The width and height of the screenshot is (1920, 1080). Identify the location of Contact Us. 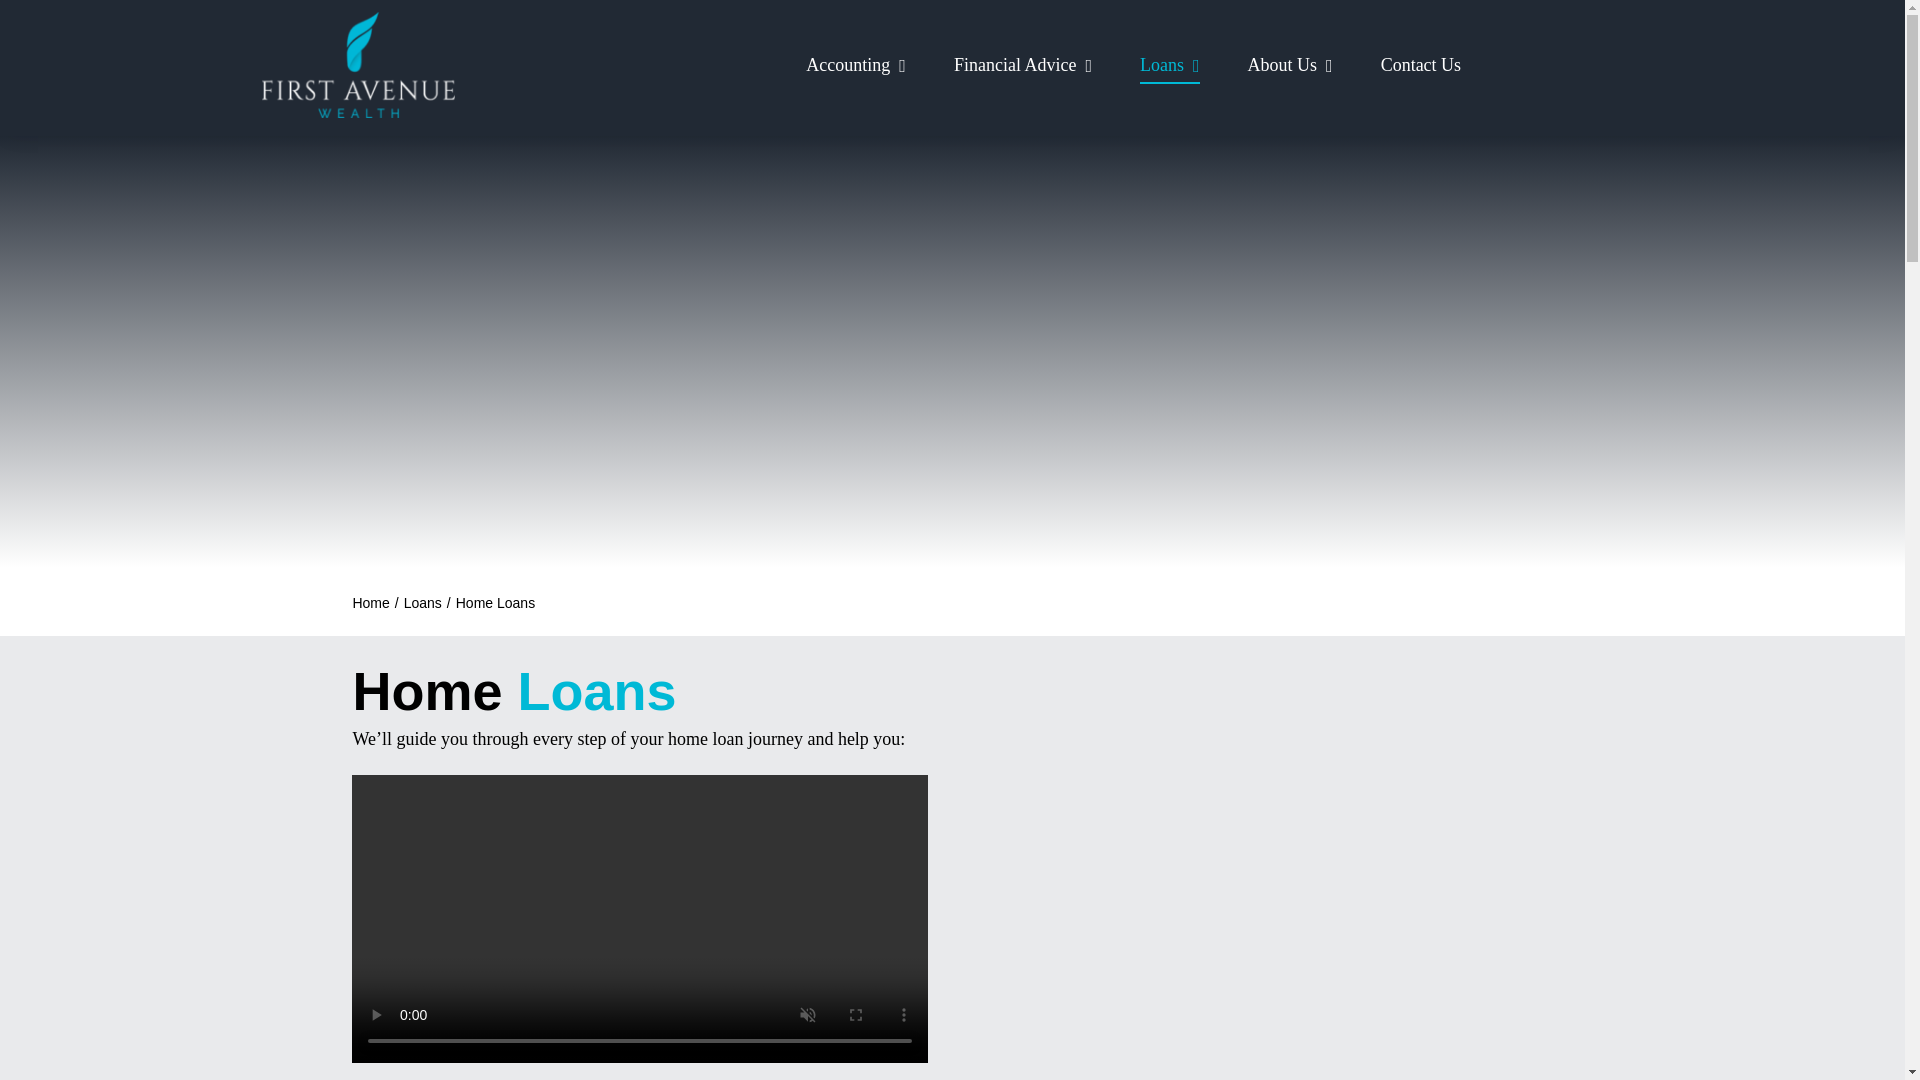
(1420, 66).